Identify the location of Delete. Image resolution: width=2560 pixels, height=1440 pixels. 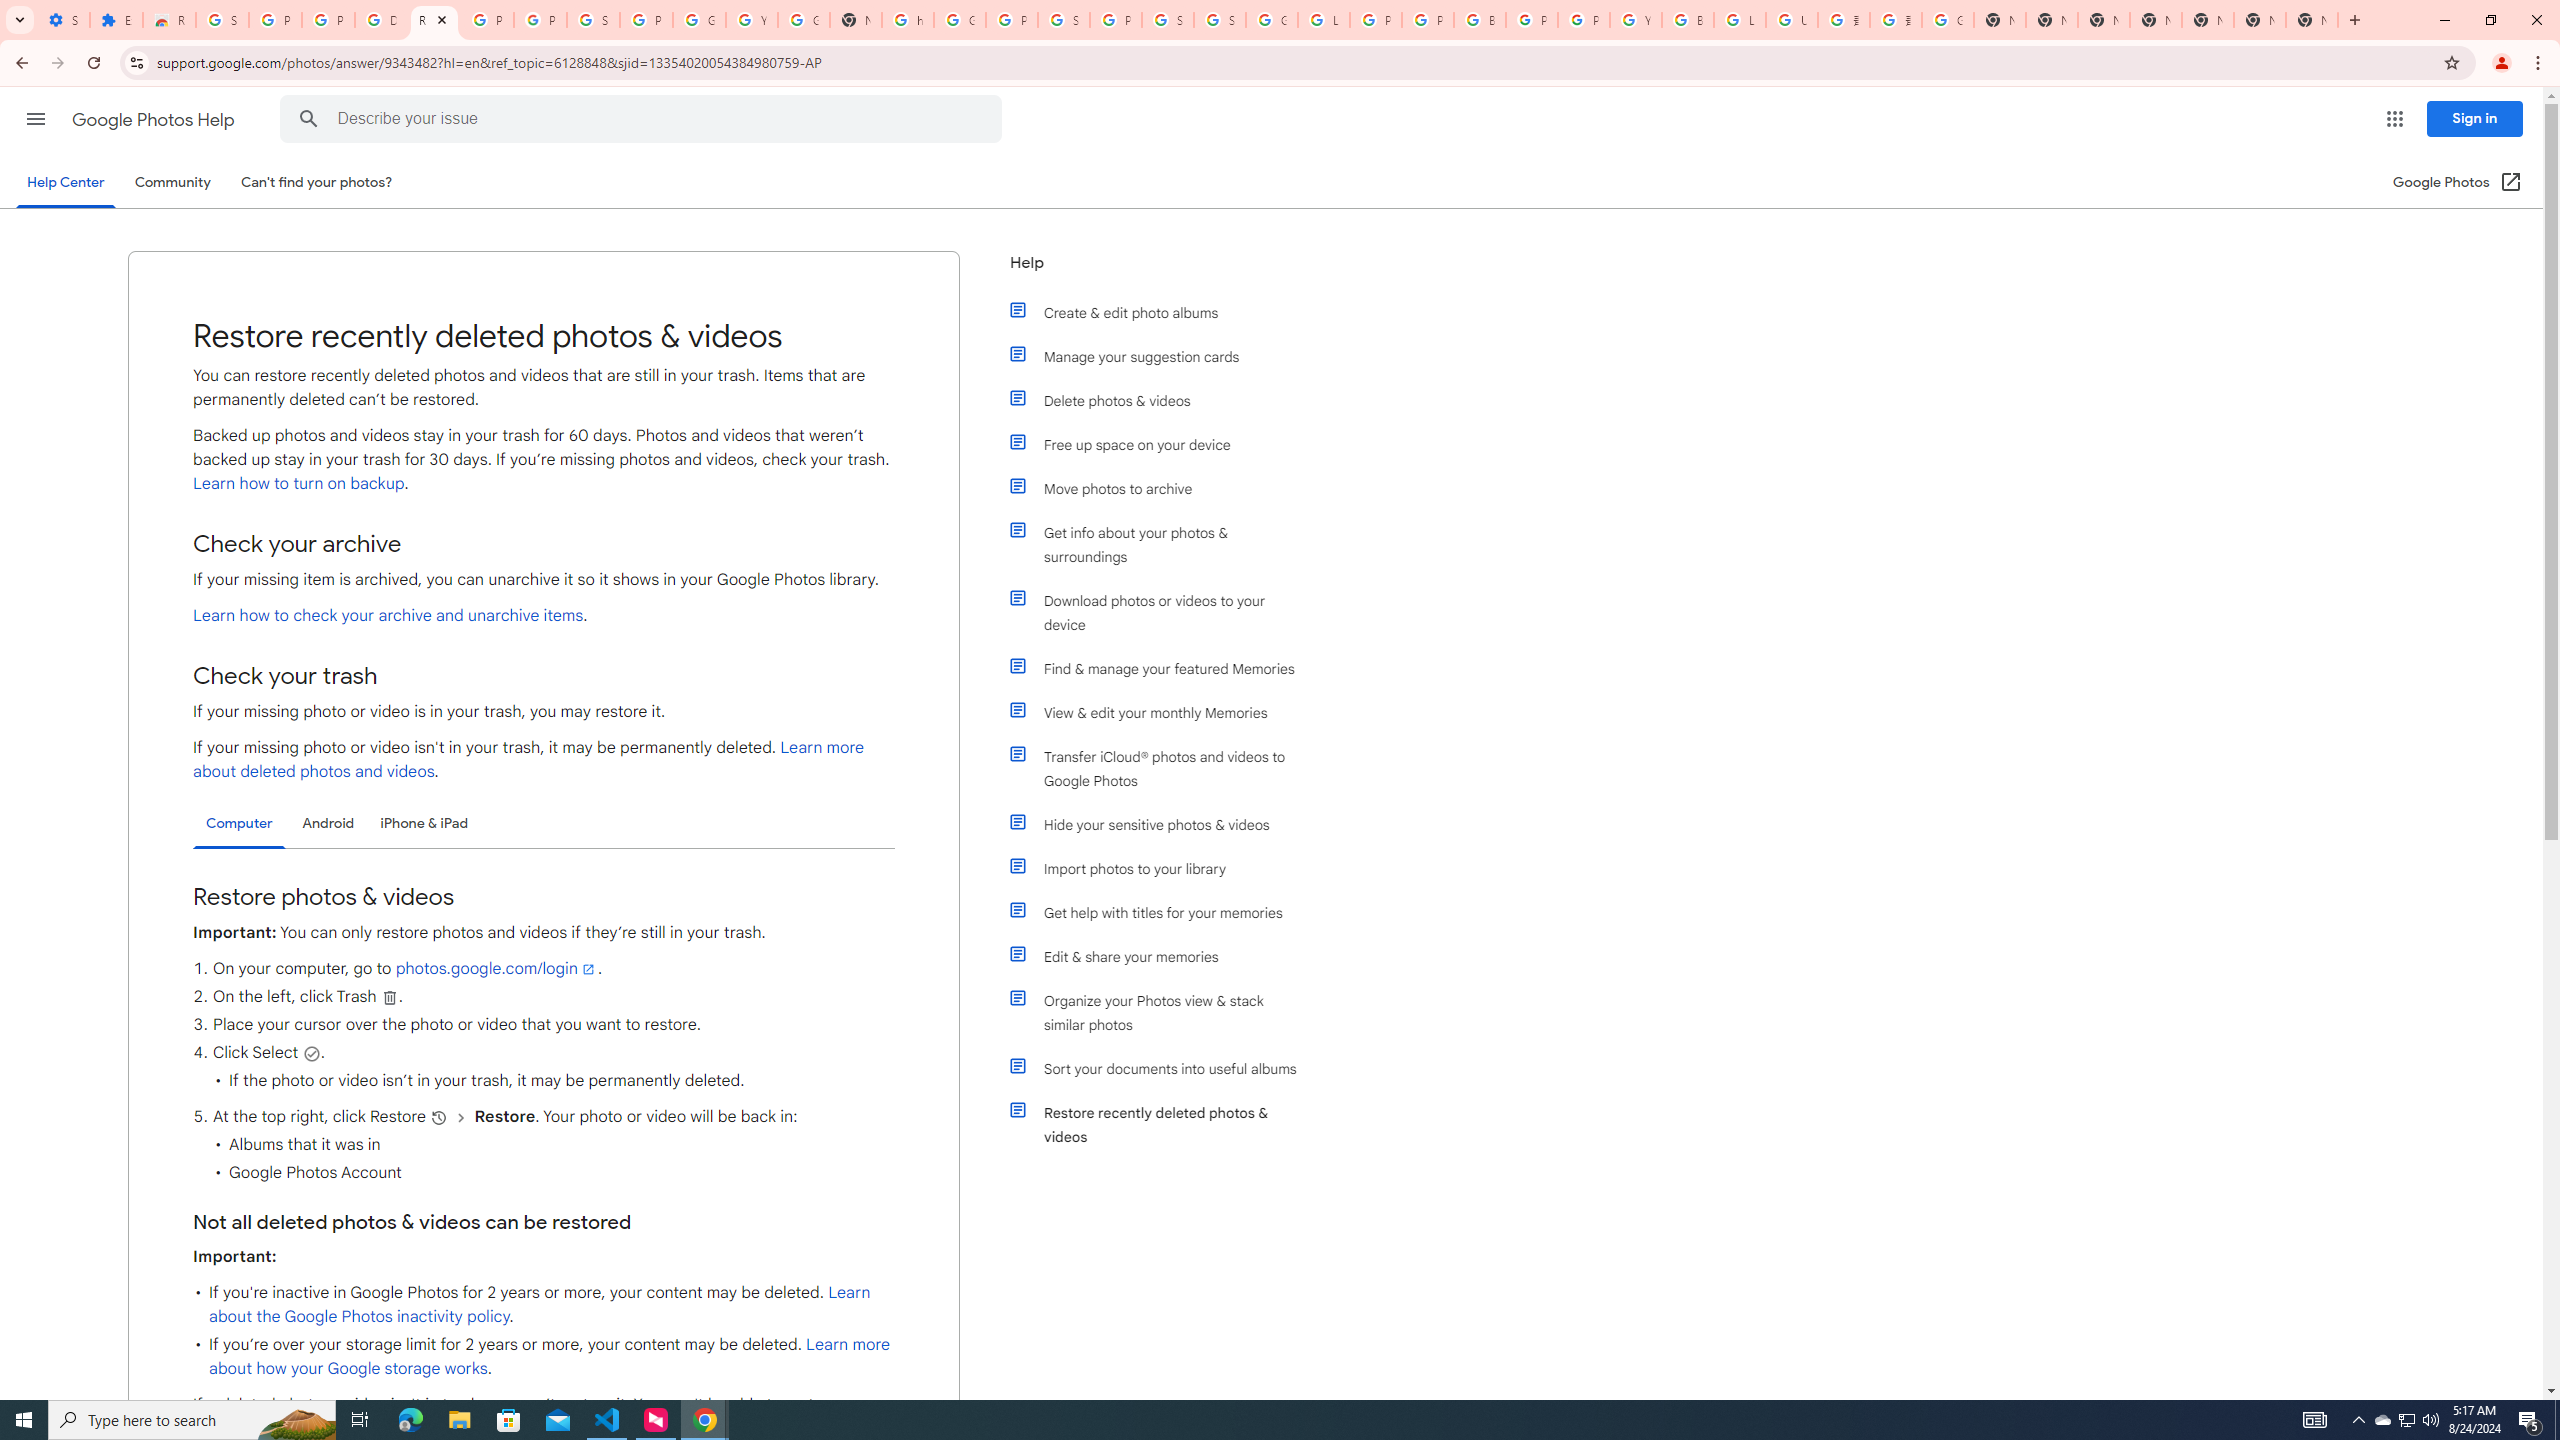
(388, 996).